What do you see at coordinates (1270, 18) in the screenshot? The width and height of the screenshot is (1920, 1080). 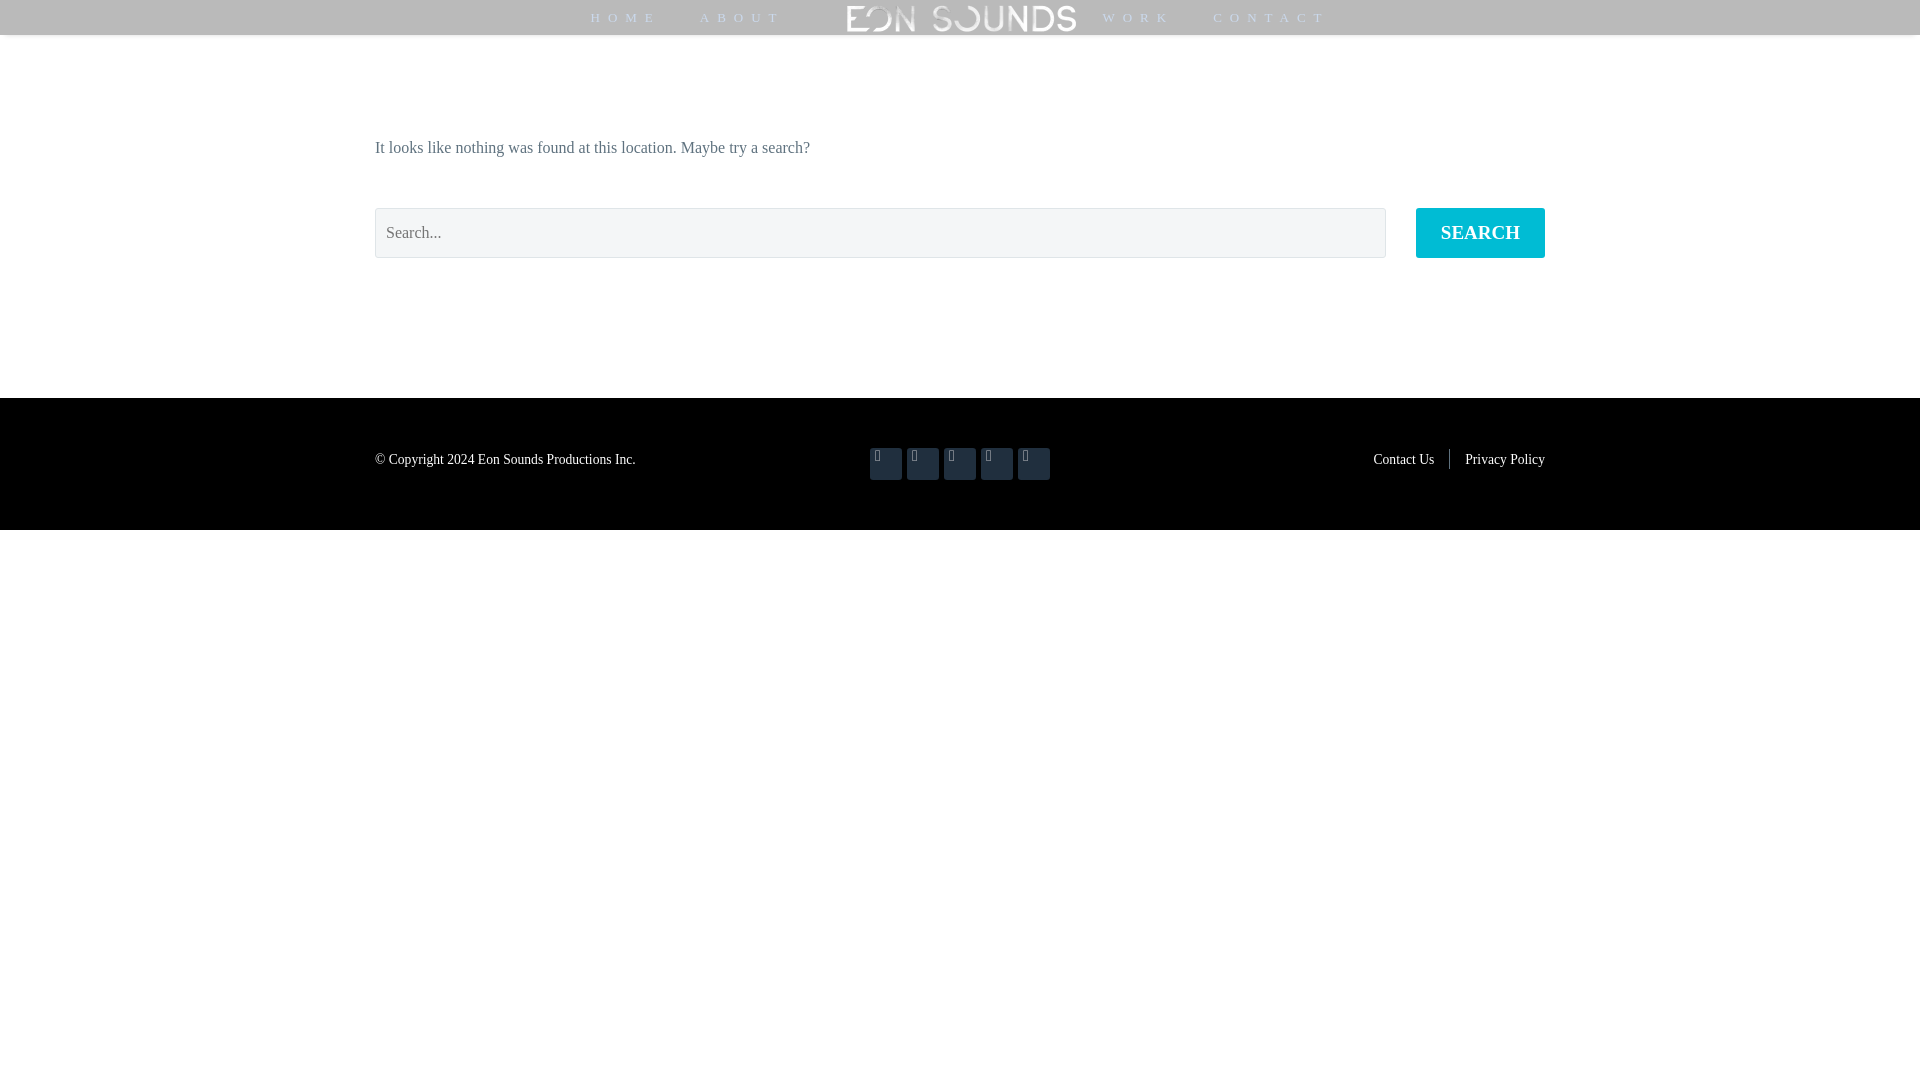 I see `CONTACT` at bounding box center [1270, 18].